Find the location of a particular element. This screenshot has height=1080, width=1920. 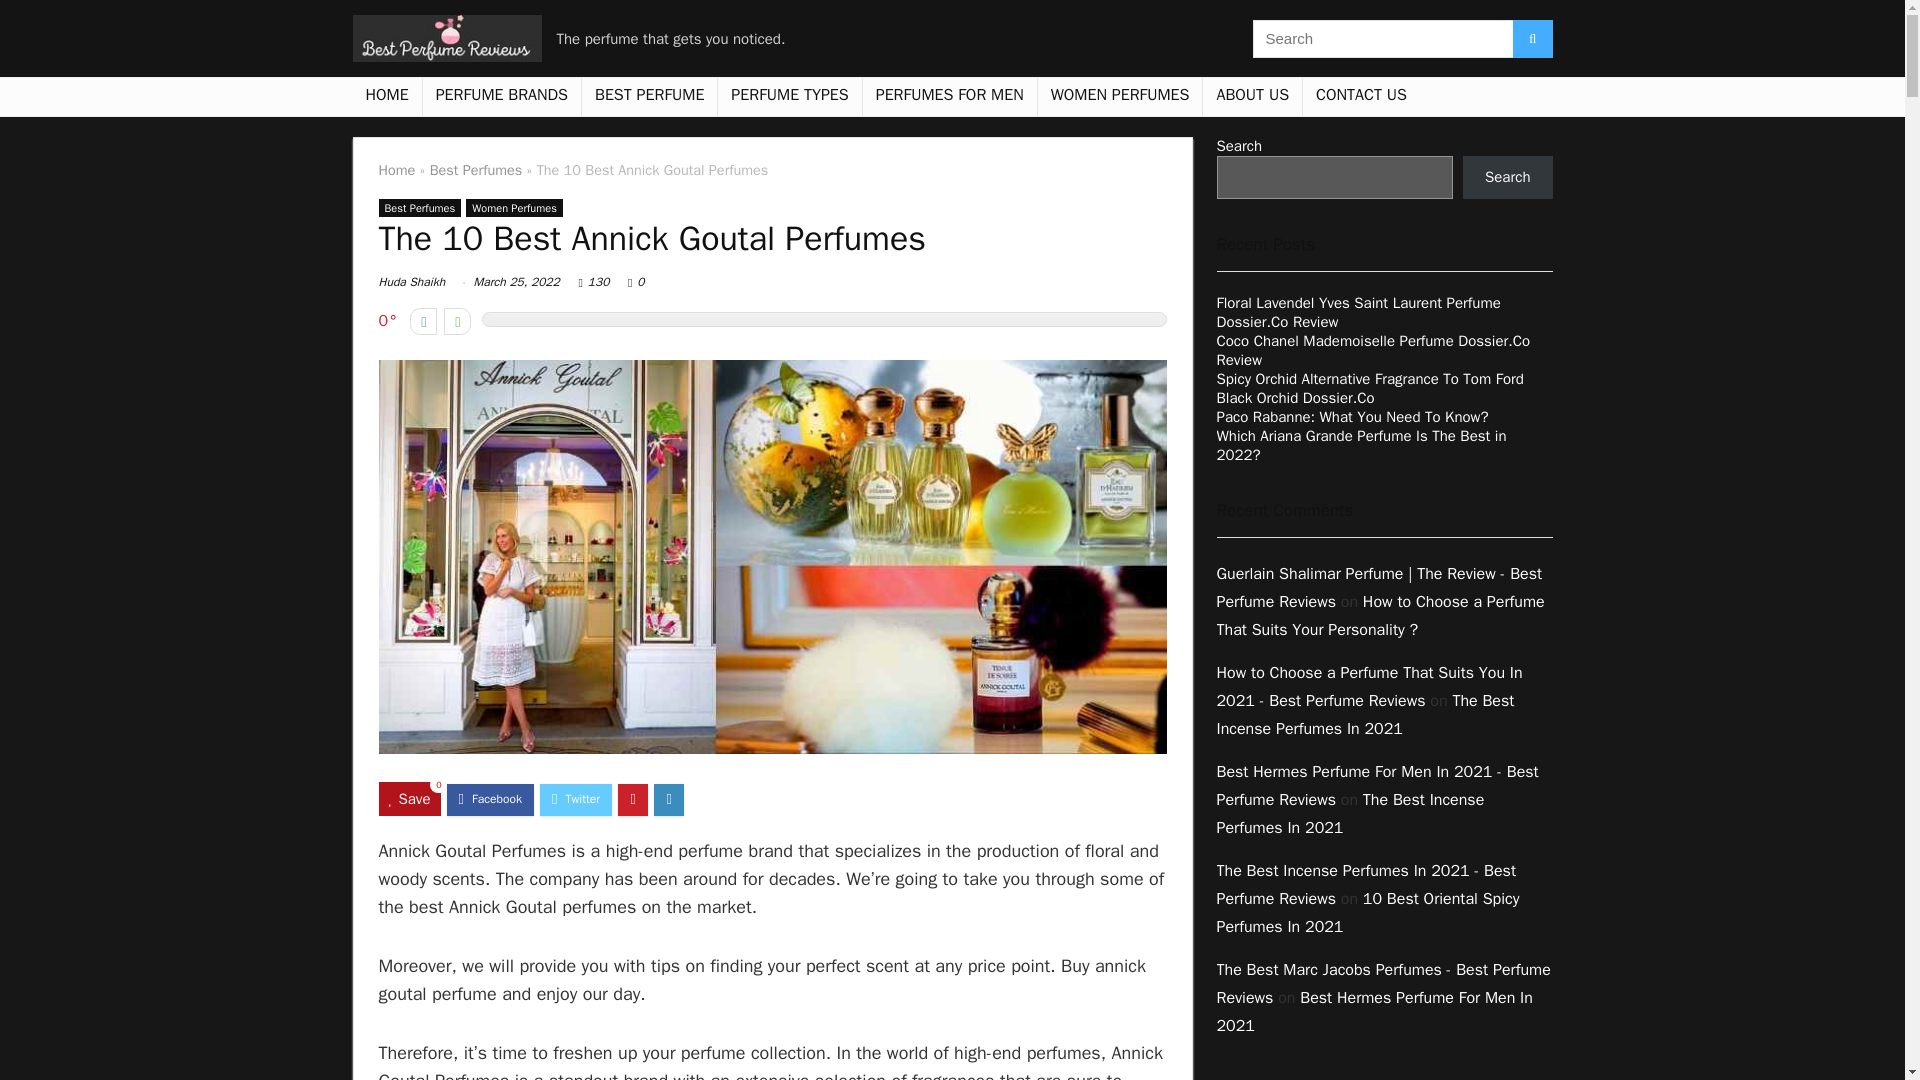

Best Perfumes is located at coordinates (476, 170).